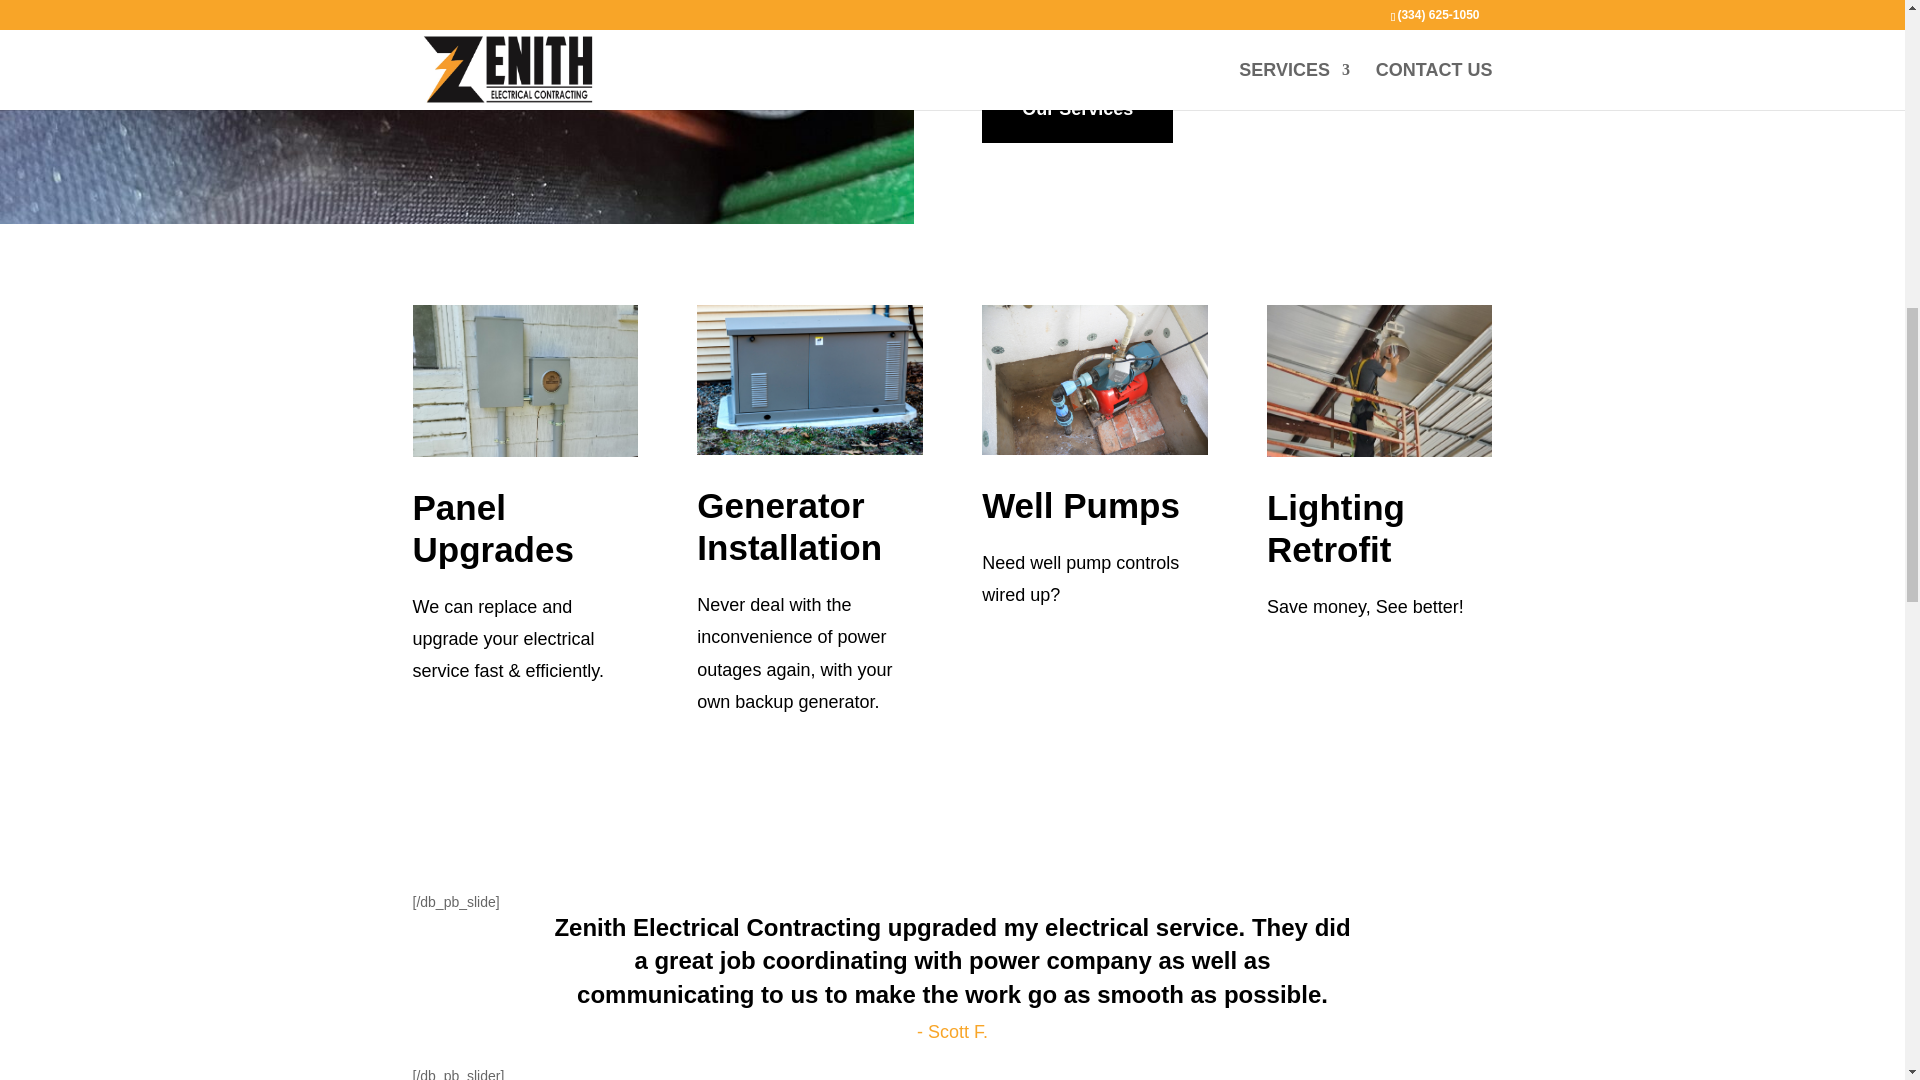  What do you see at coordinates (524, 380) in the screenshot?
I see `electrical panel upgrades prattville al` at bounding box center [524, 380].